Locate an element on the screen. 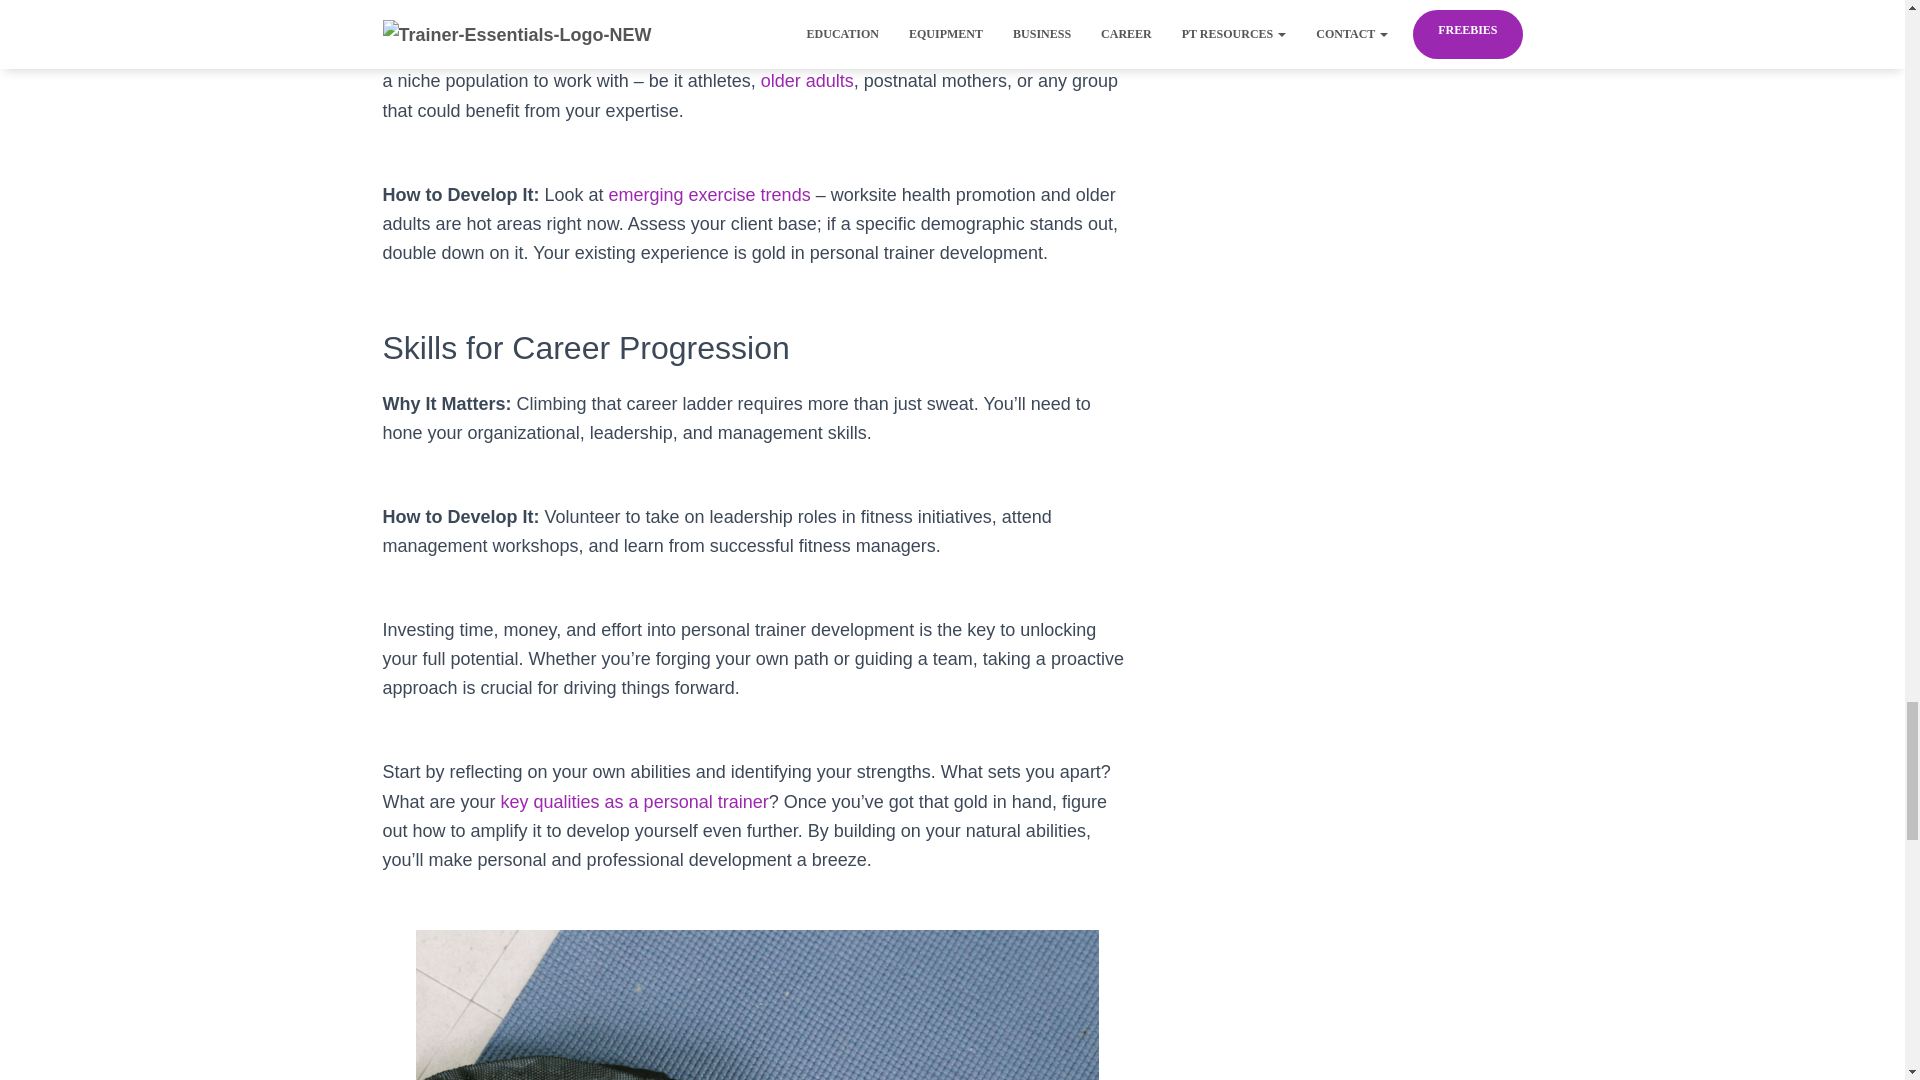 The height and width of the screenshot is (1080, 1920). key qualities as a personal trainer is located at coordinates (635, 802).